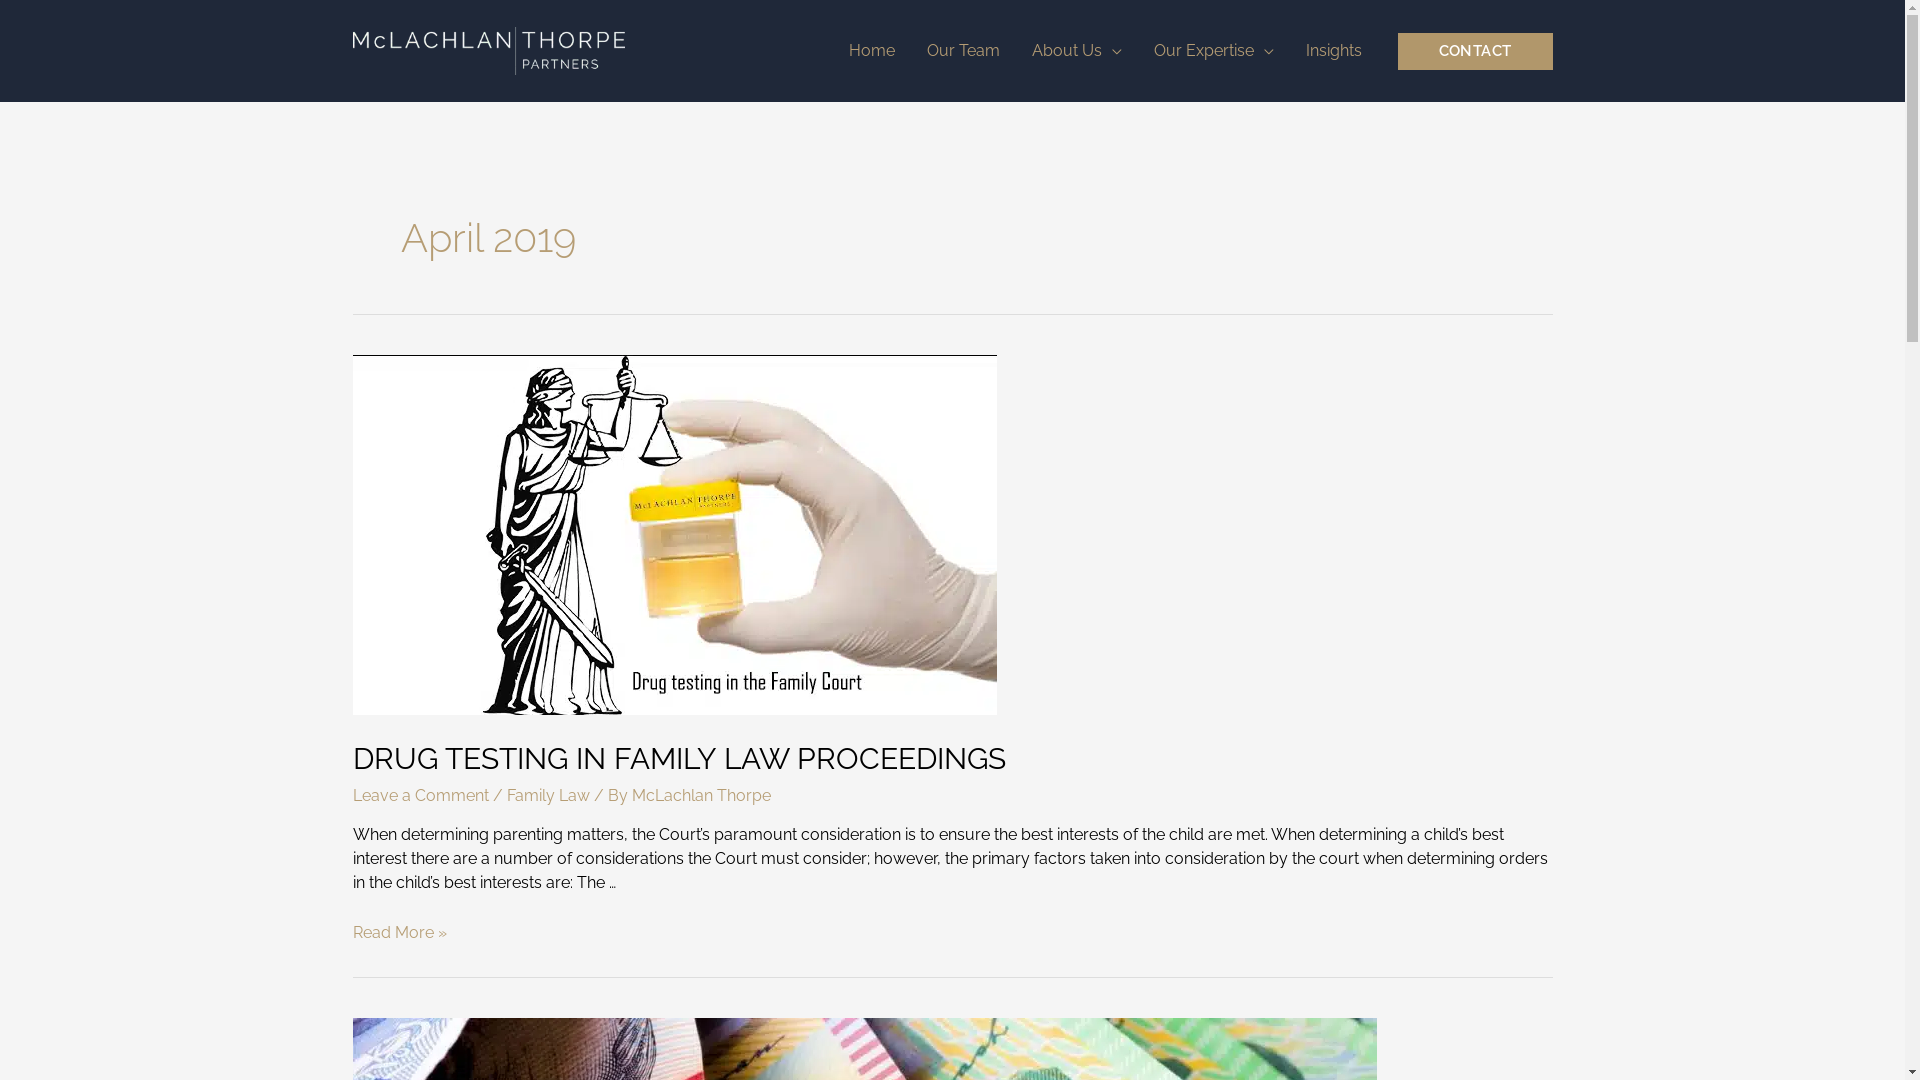 The height and width of the screenshot is (1080, 1920). Describe the element at coordinates (702, 796) in the screenshot. I see `McLachlan Thorpe` at that location.